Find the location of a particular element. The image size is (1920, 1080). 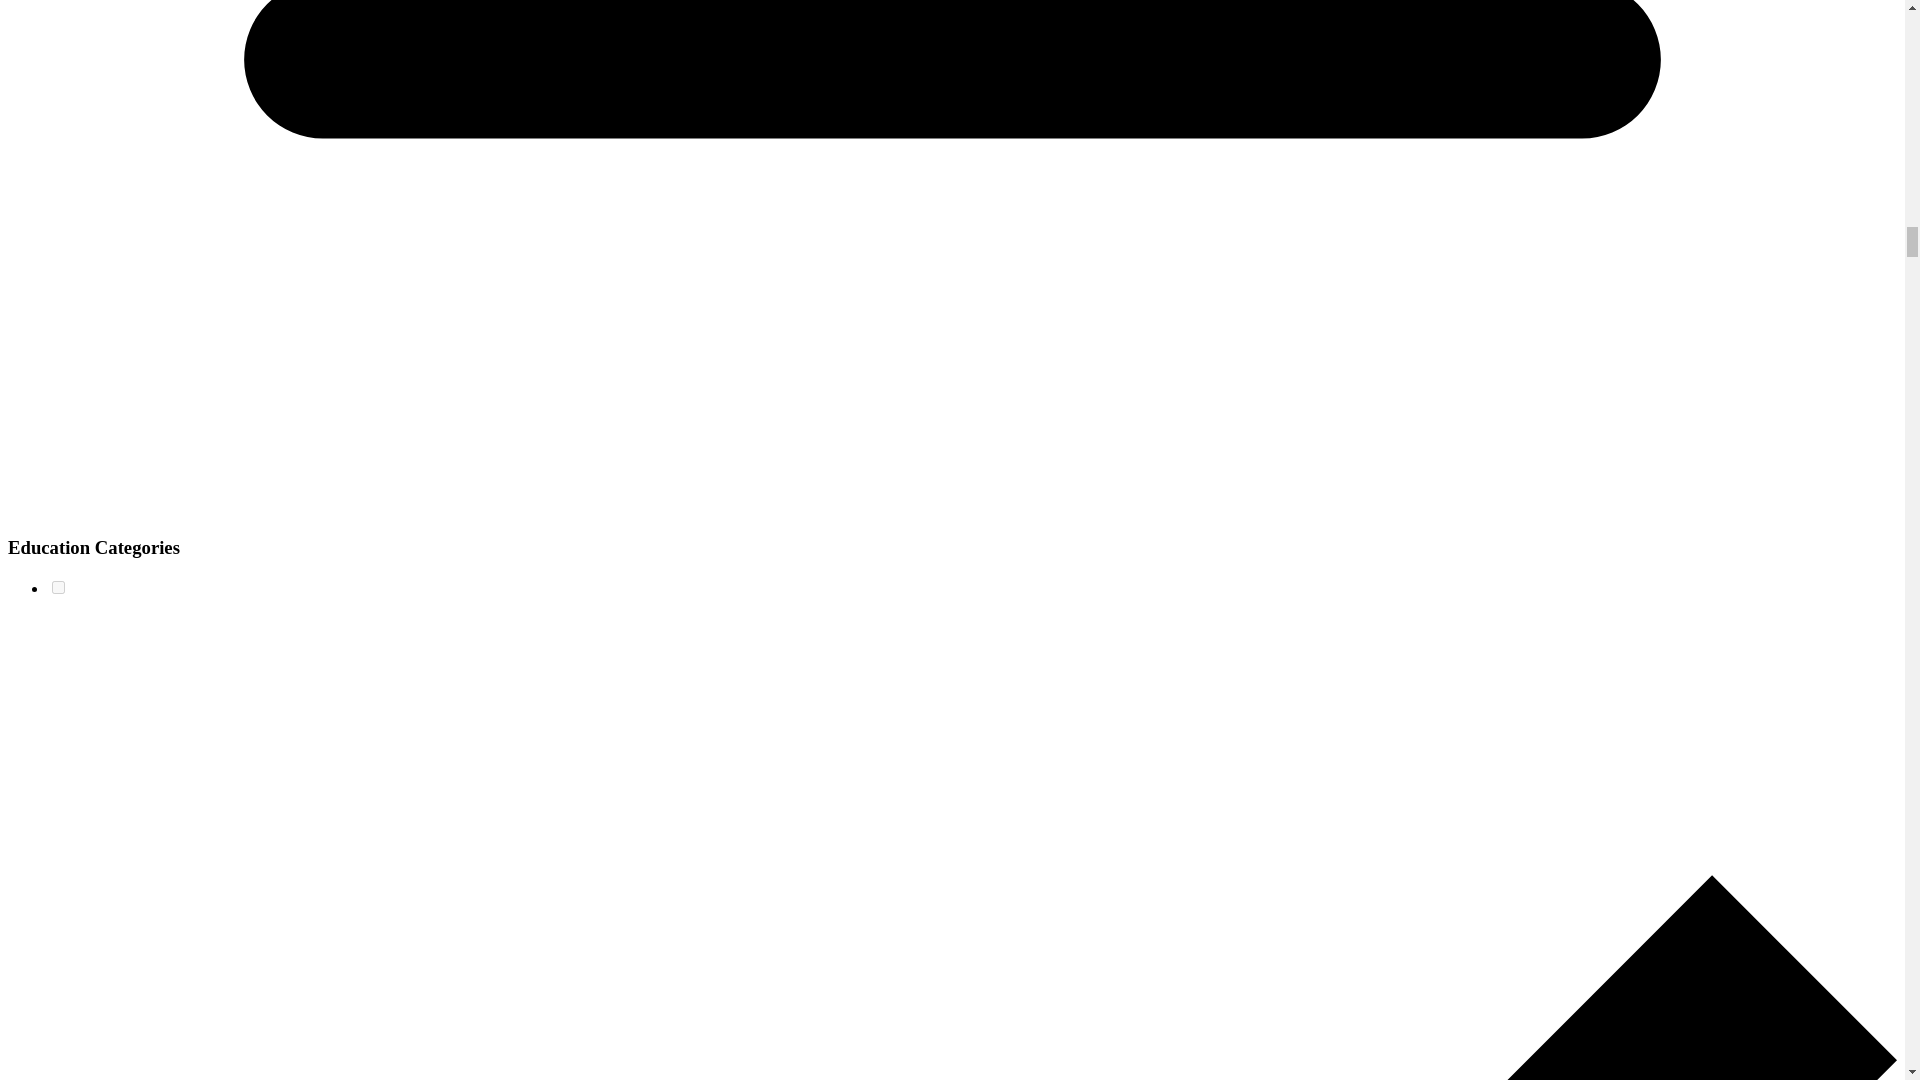

60 is located at coordinates (58, 588).